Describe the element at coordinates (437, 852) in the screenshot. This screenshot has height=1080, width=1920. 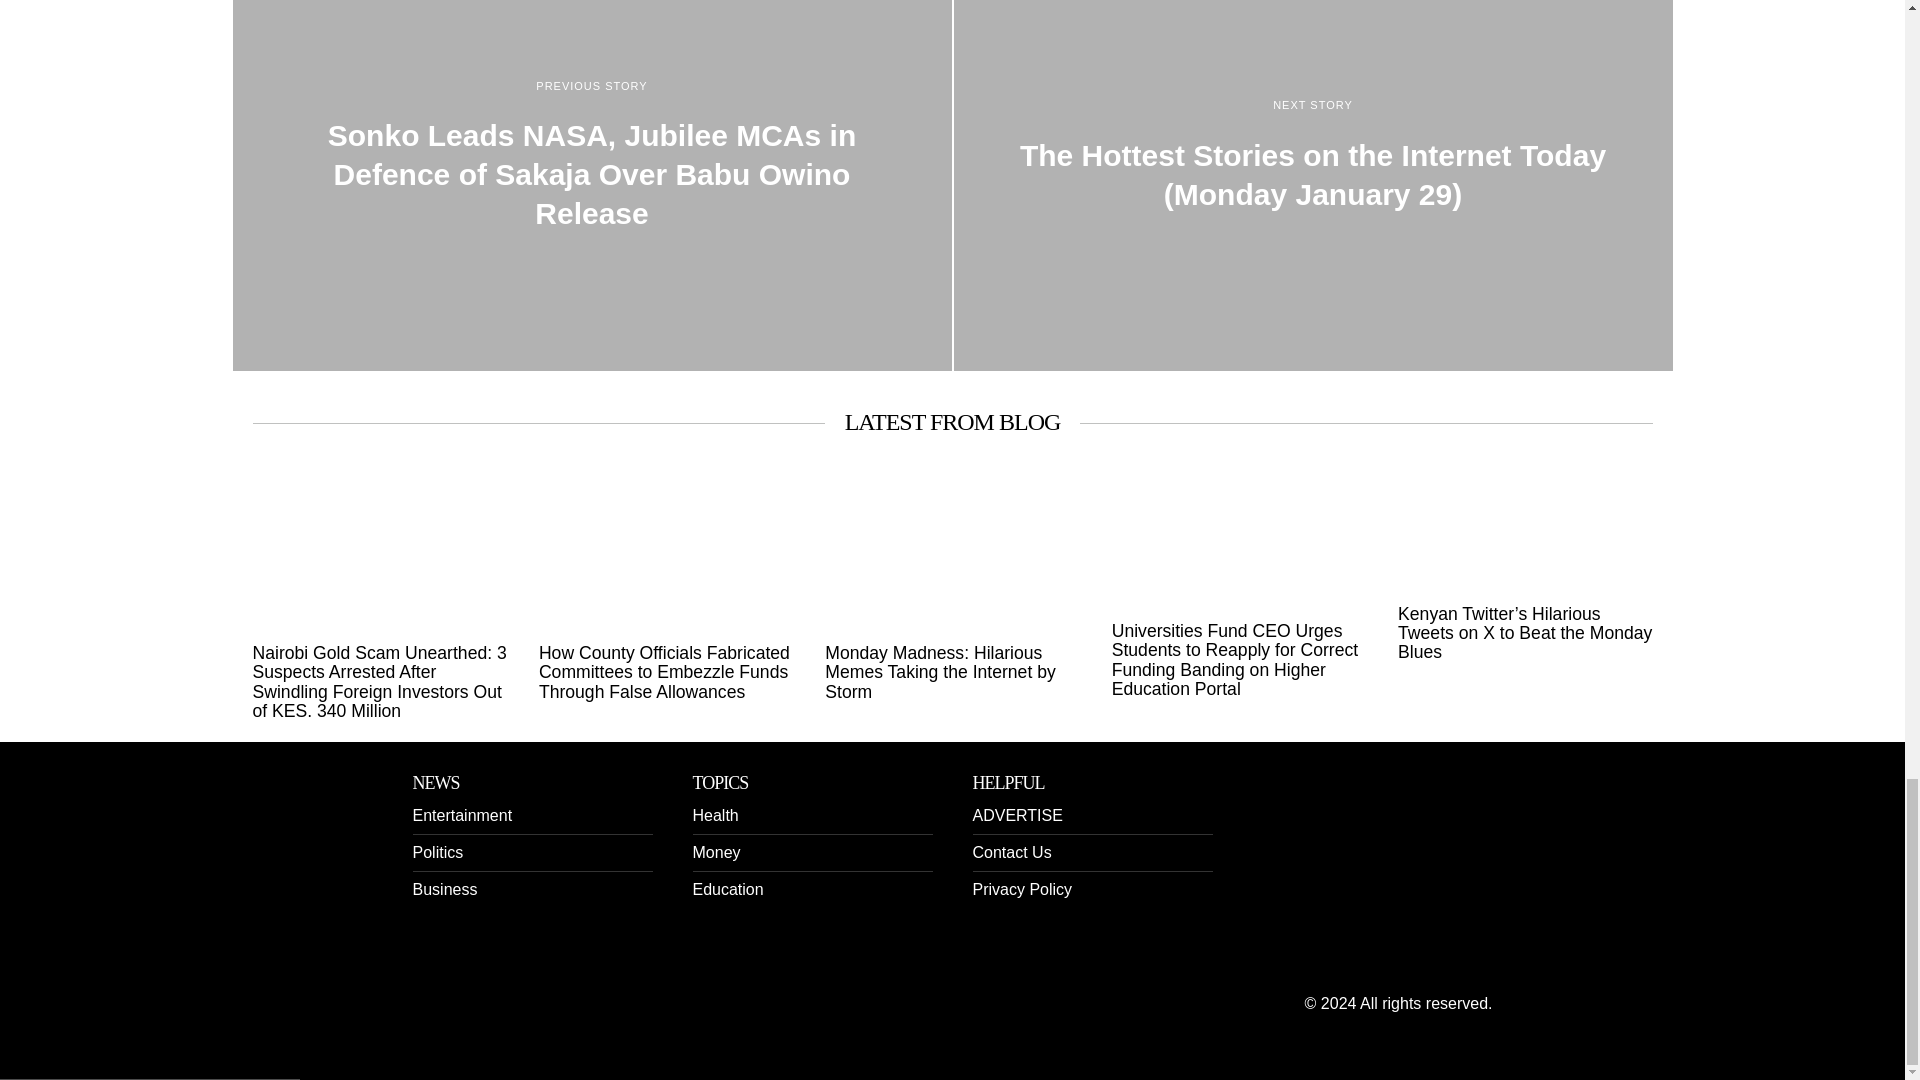
I see `Politics` at that location.